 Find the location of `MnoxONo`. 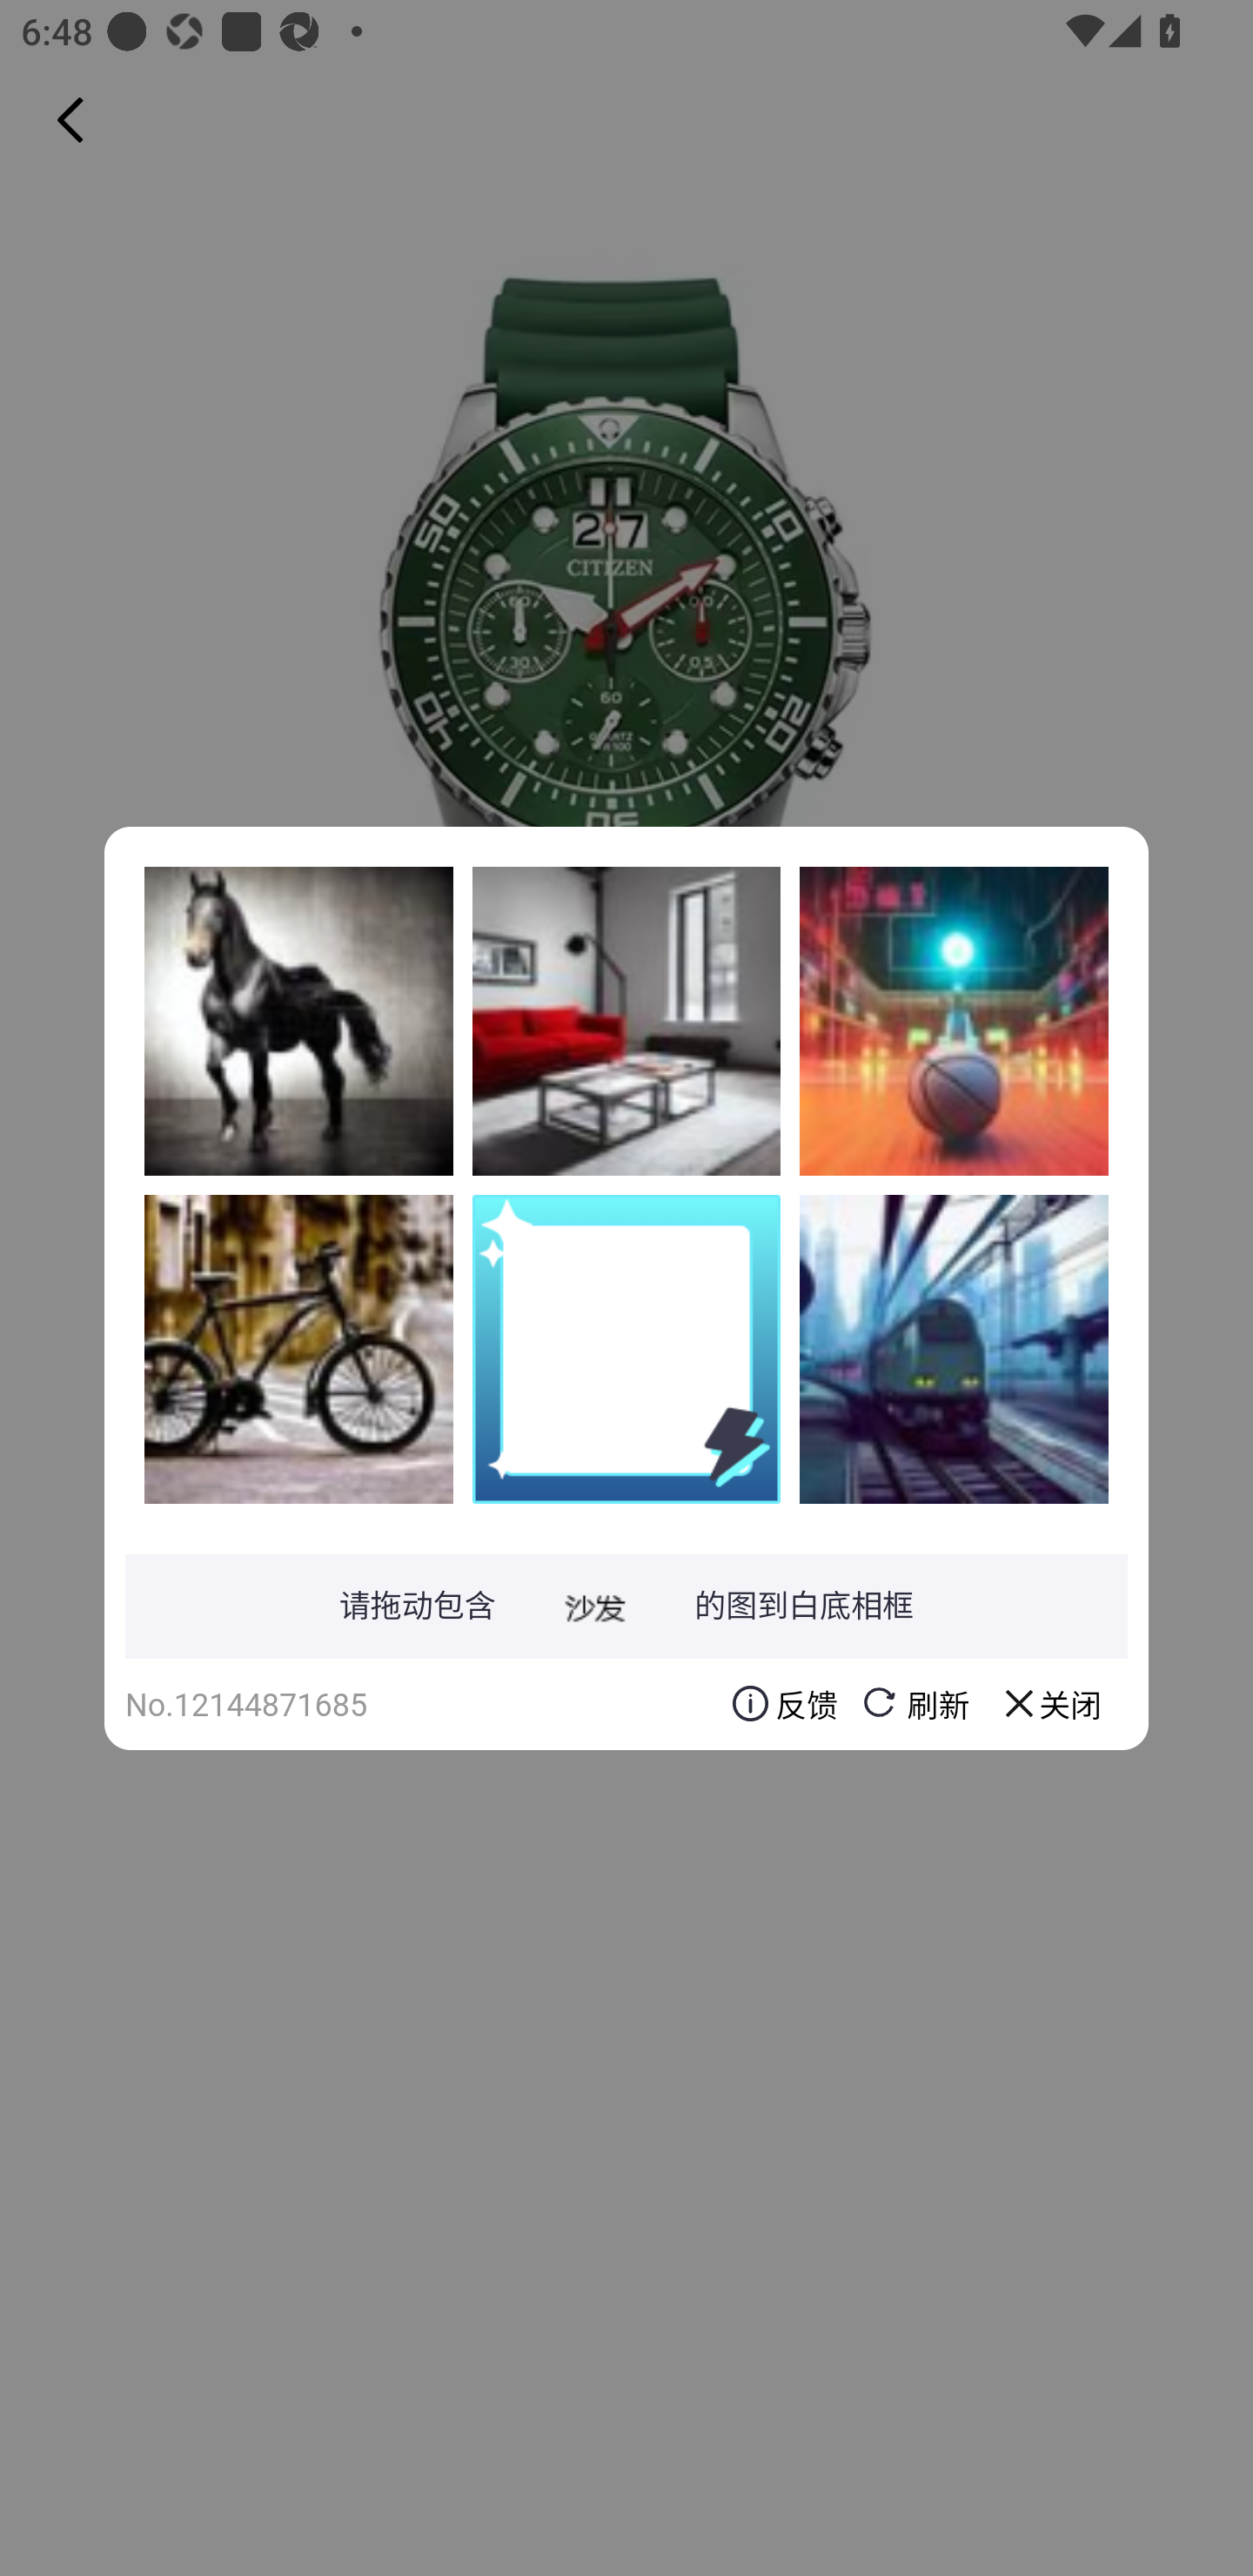

MnoxONo is located at coordinates (954, 1021).